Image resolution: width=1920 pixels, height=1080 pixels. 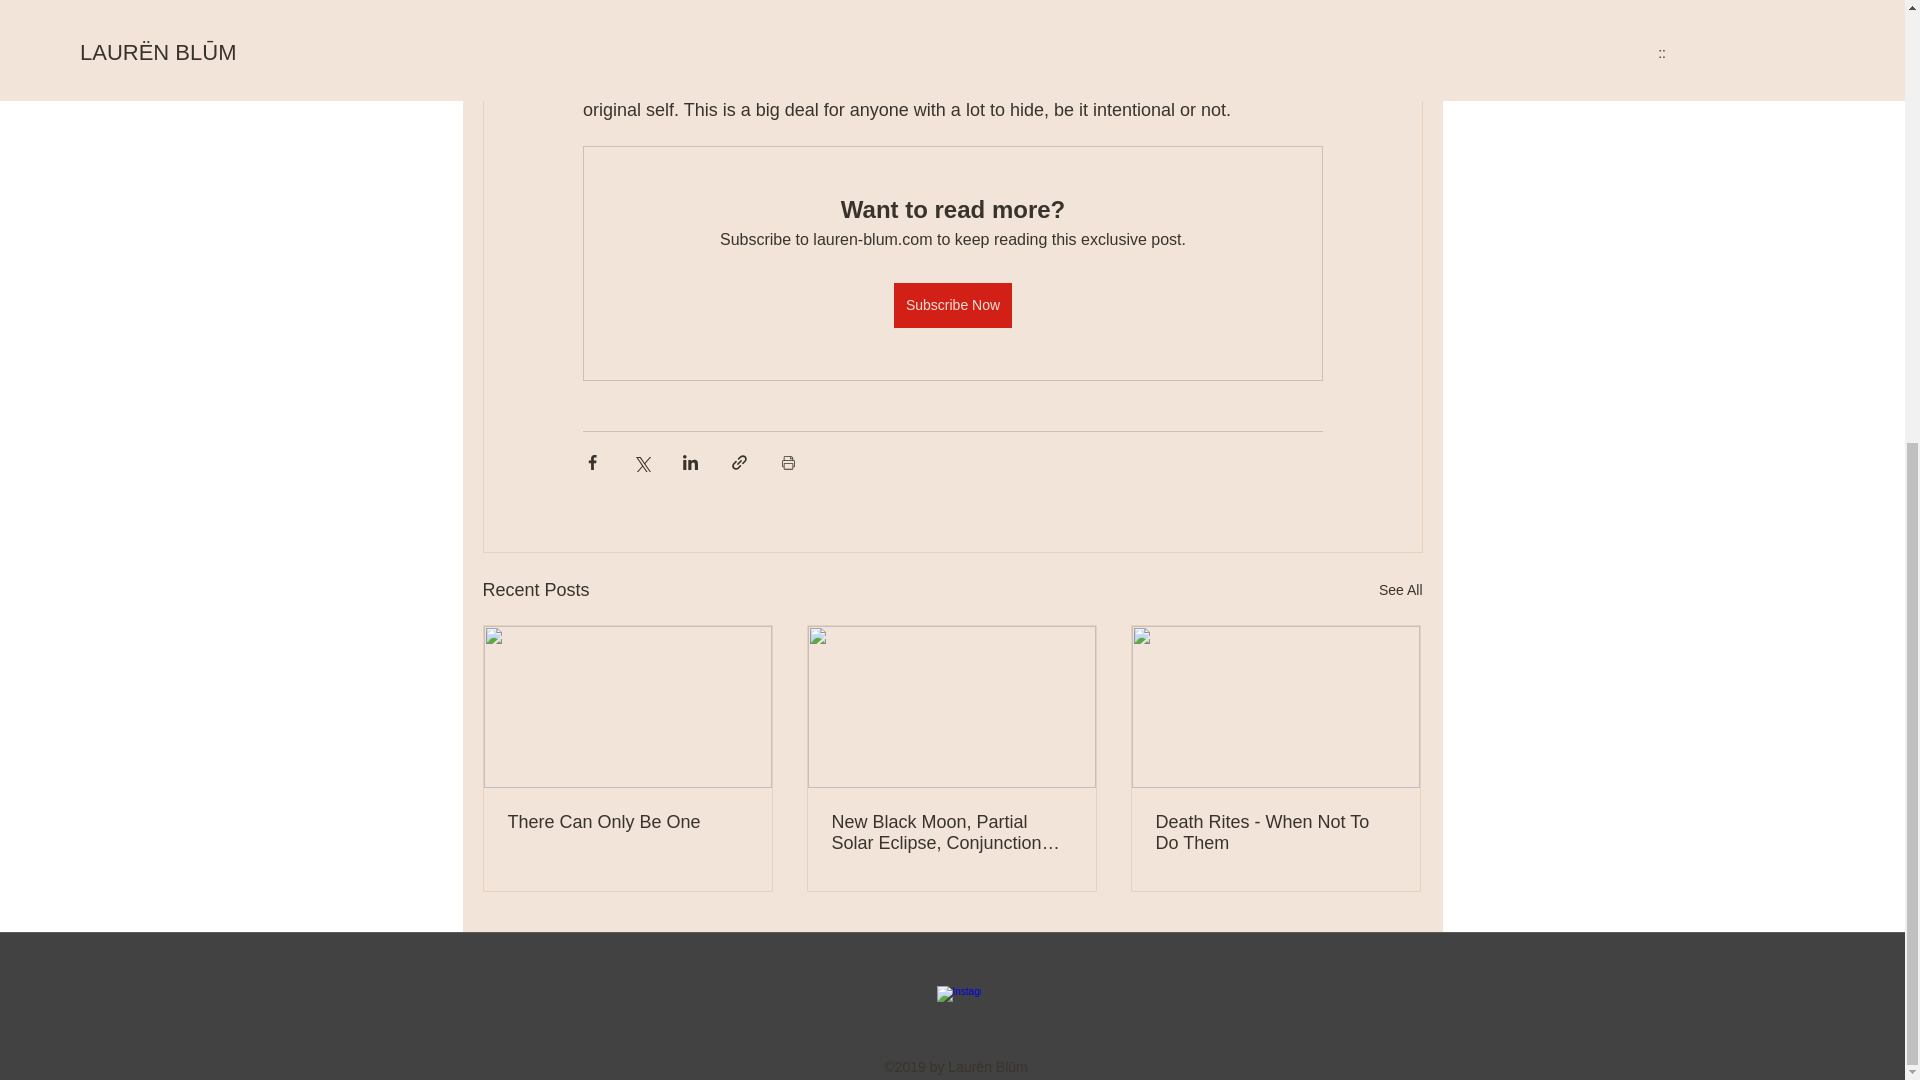 I want to click on There Can Only Be One, so click(x=628, y=822).